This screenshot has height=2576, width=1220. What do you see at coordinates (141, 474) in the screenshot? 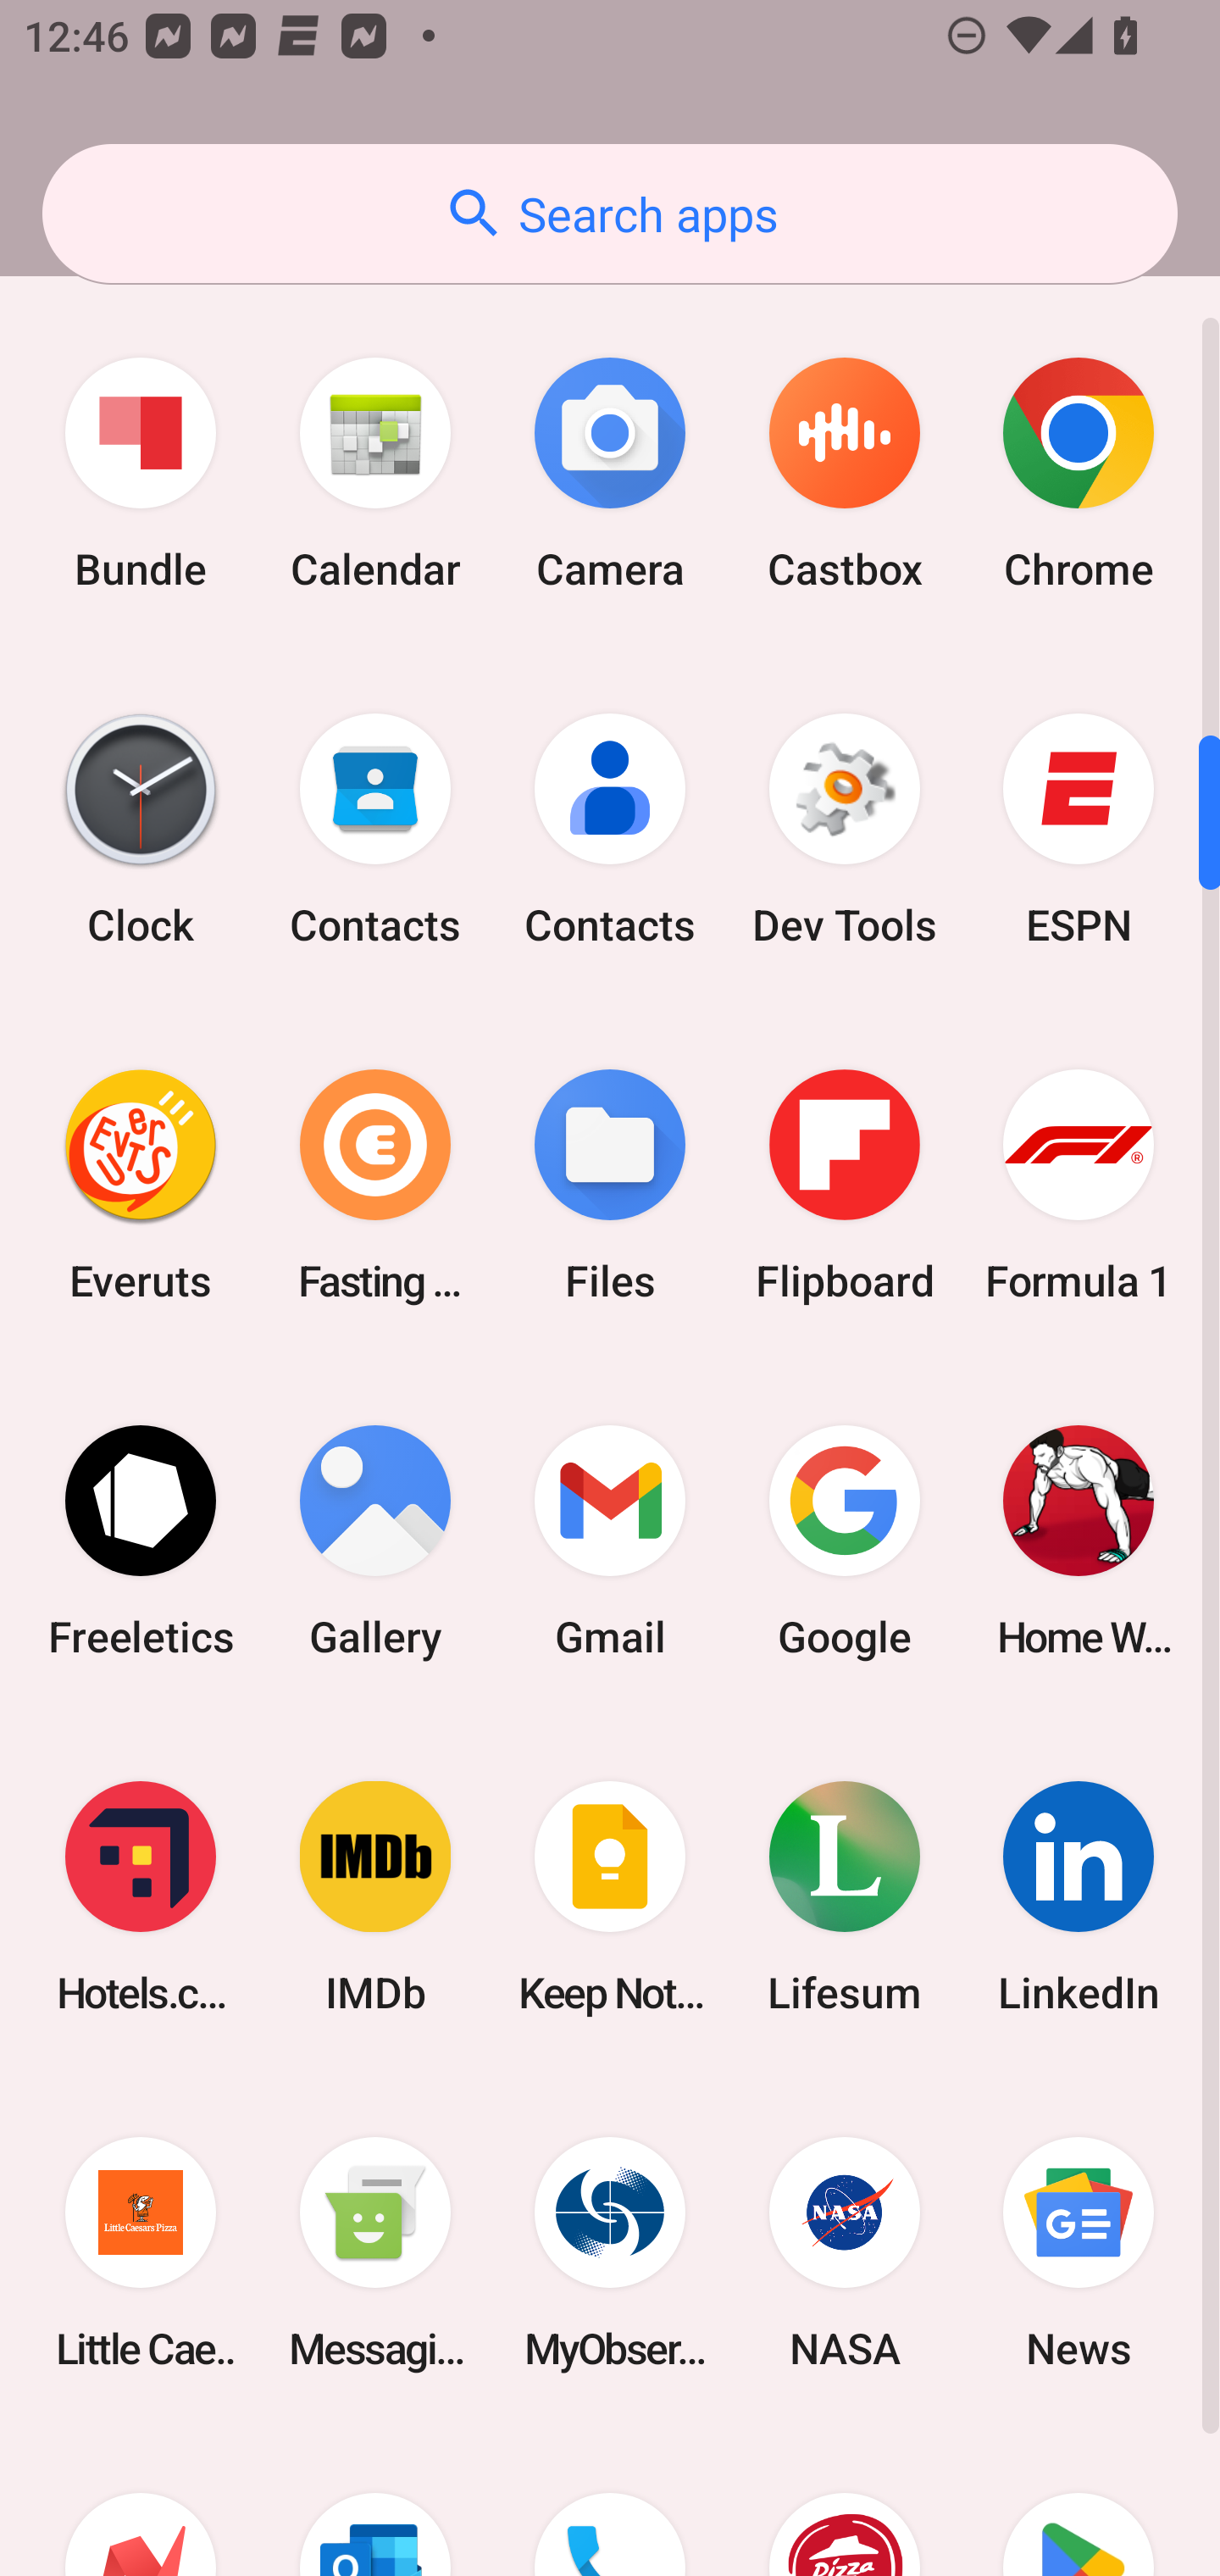
I see `Bundle` at bounding box center [141, 474].